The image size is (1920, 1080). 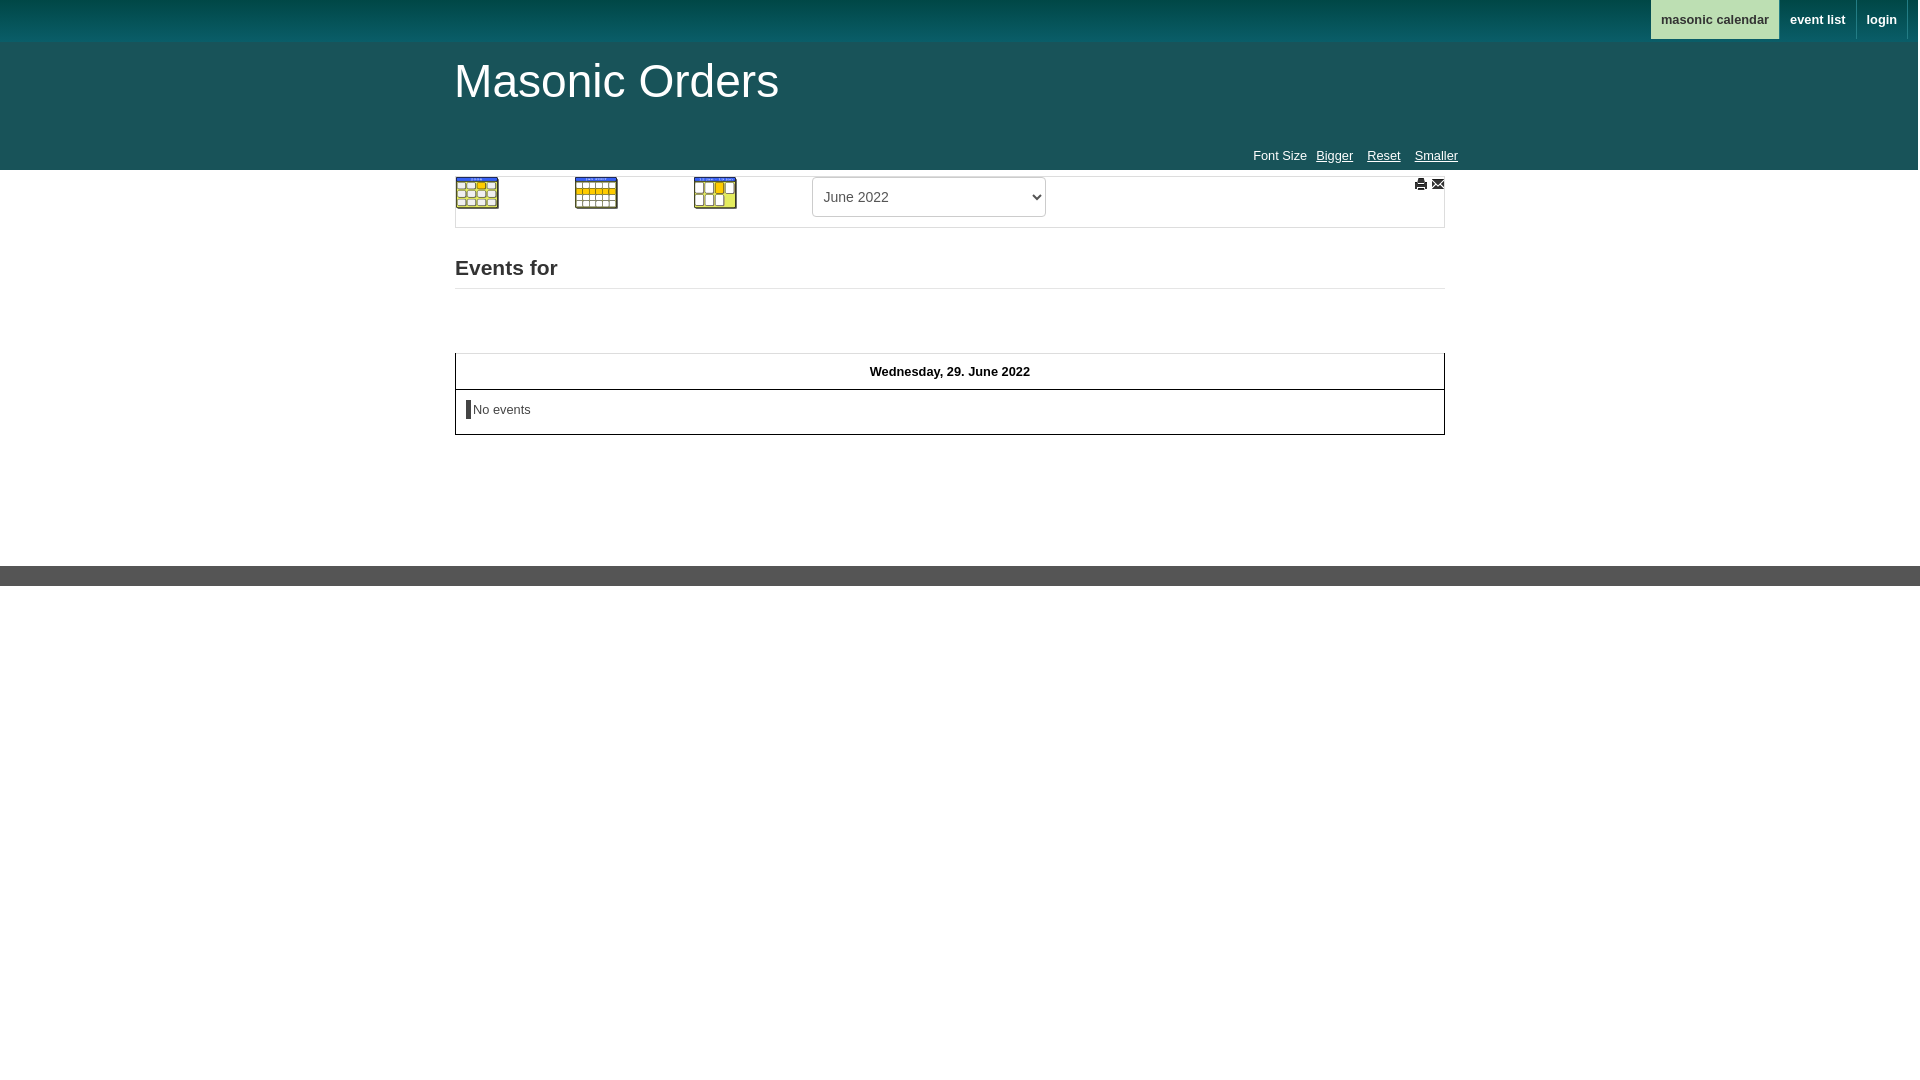 What do you see at coordinates (597, 192) in the screenshot?
I see `By Week` at bounding box center [597, 192].